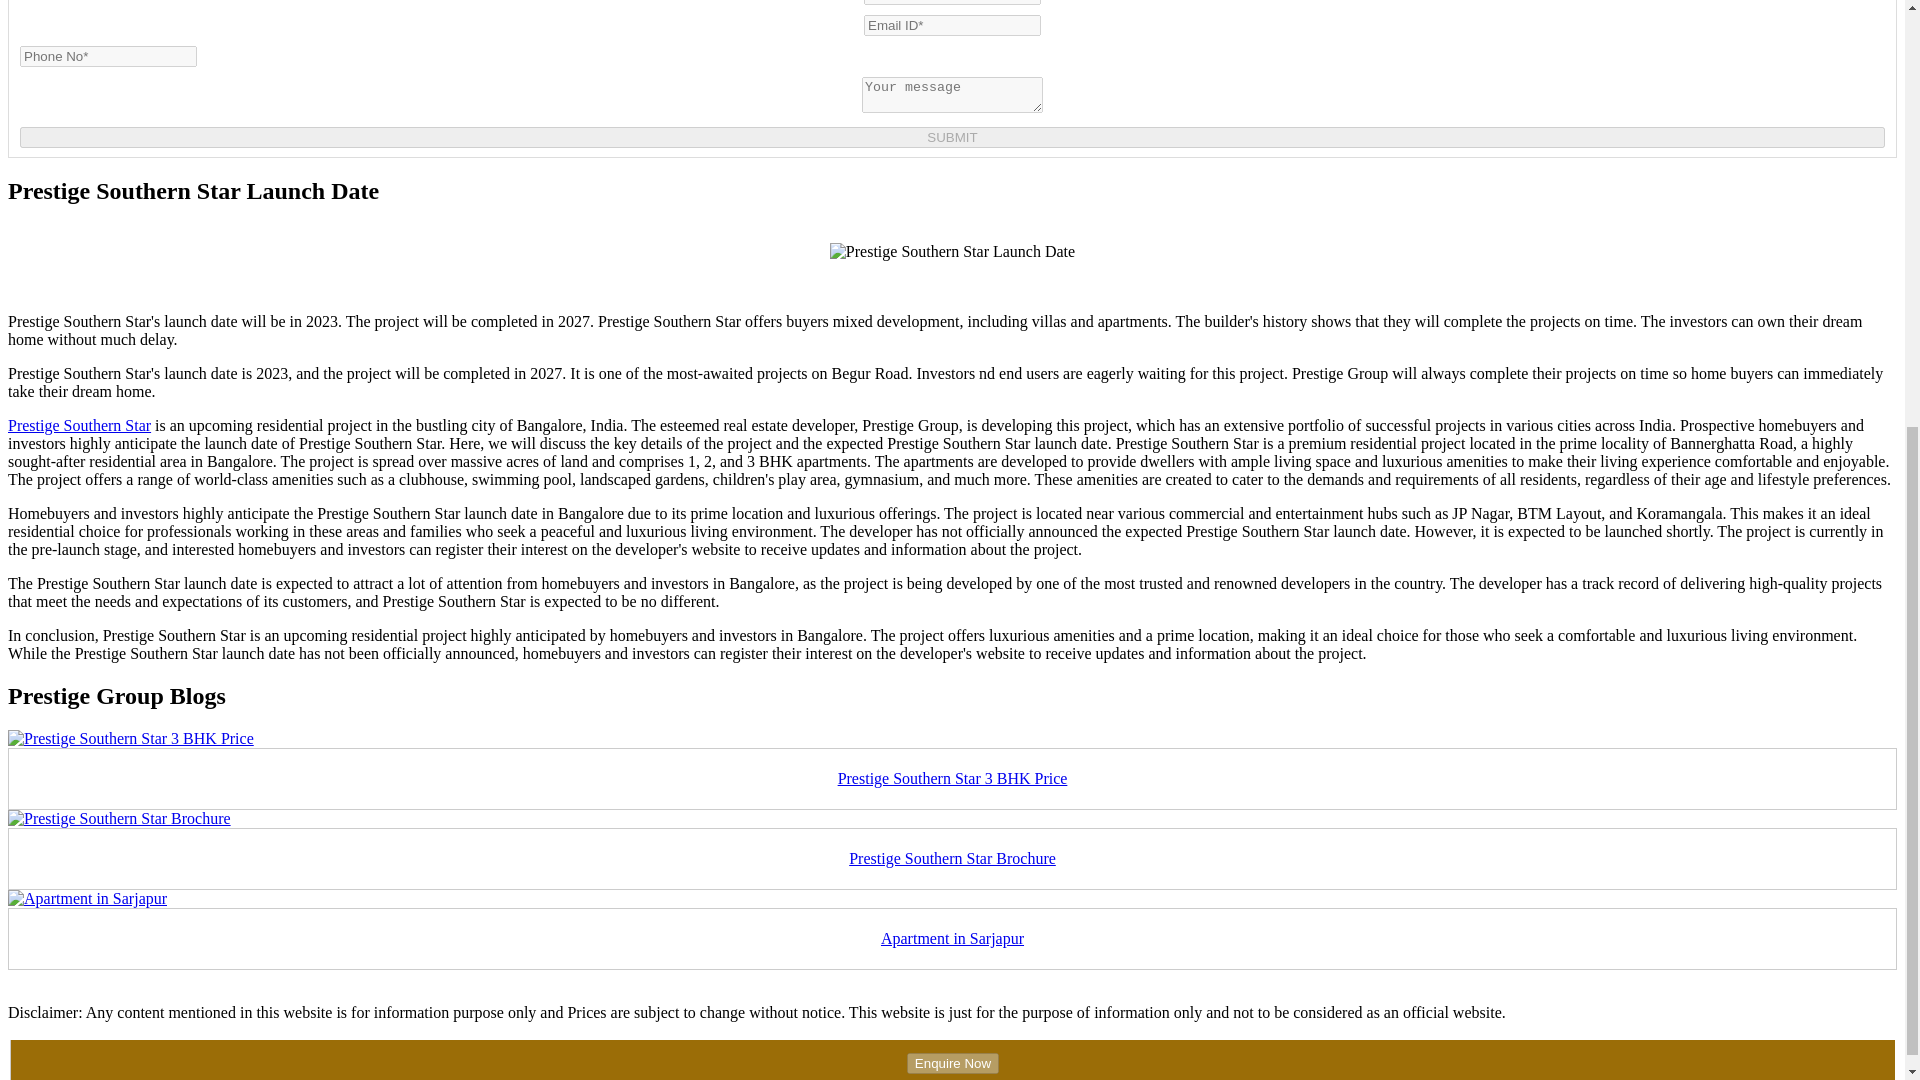 This screenshot has width=1920, height=1080. What do you see at coordinates (130, 738) in the screenshot?
I see `Prestige Southern Star 3 BHK Price` at bounding box center [130, 738].